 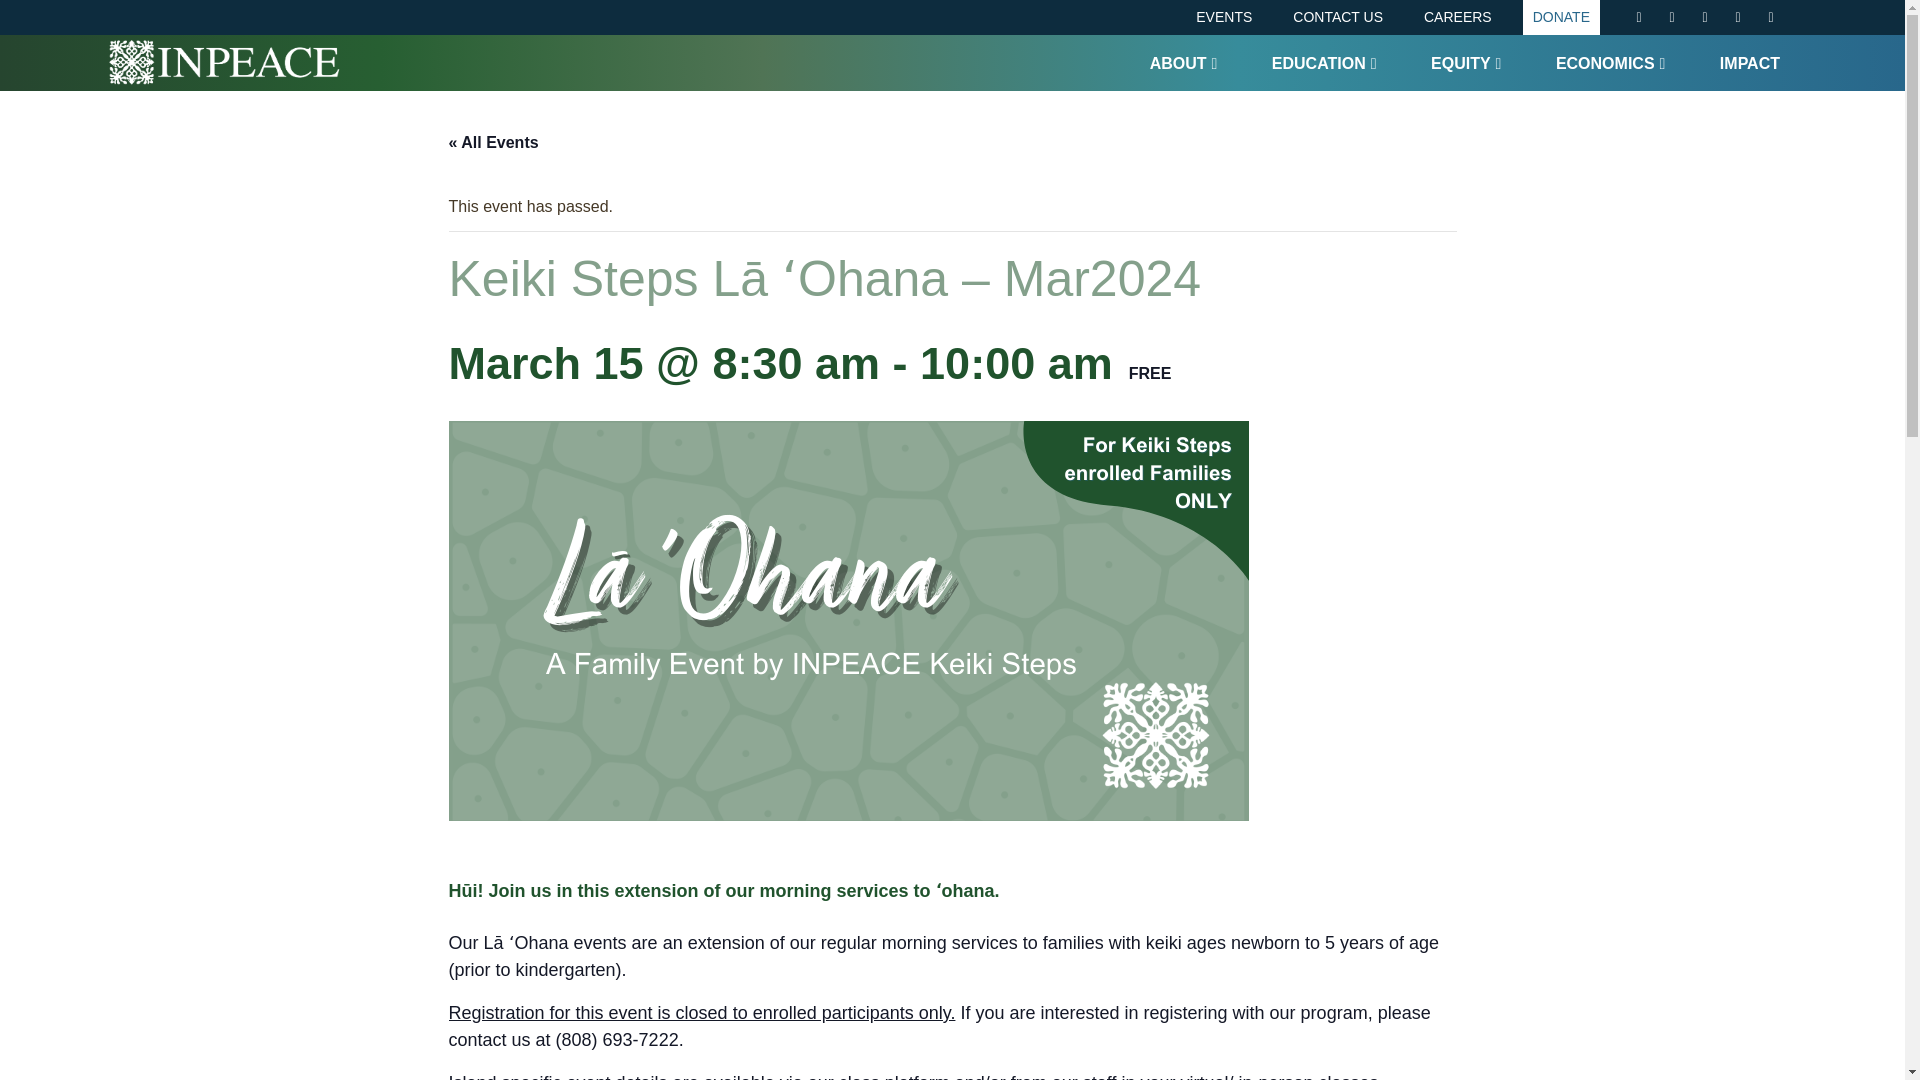 I want to click on DONATE, so click(x=1560, y=17).